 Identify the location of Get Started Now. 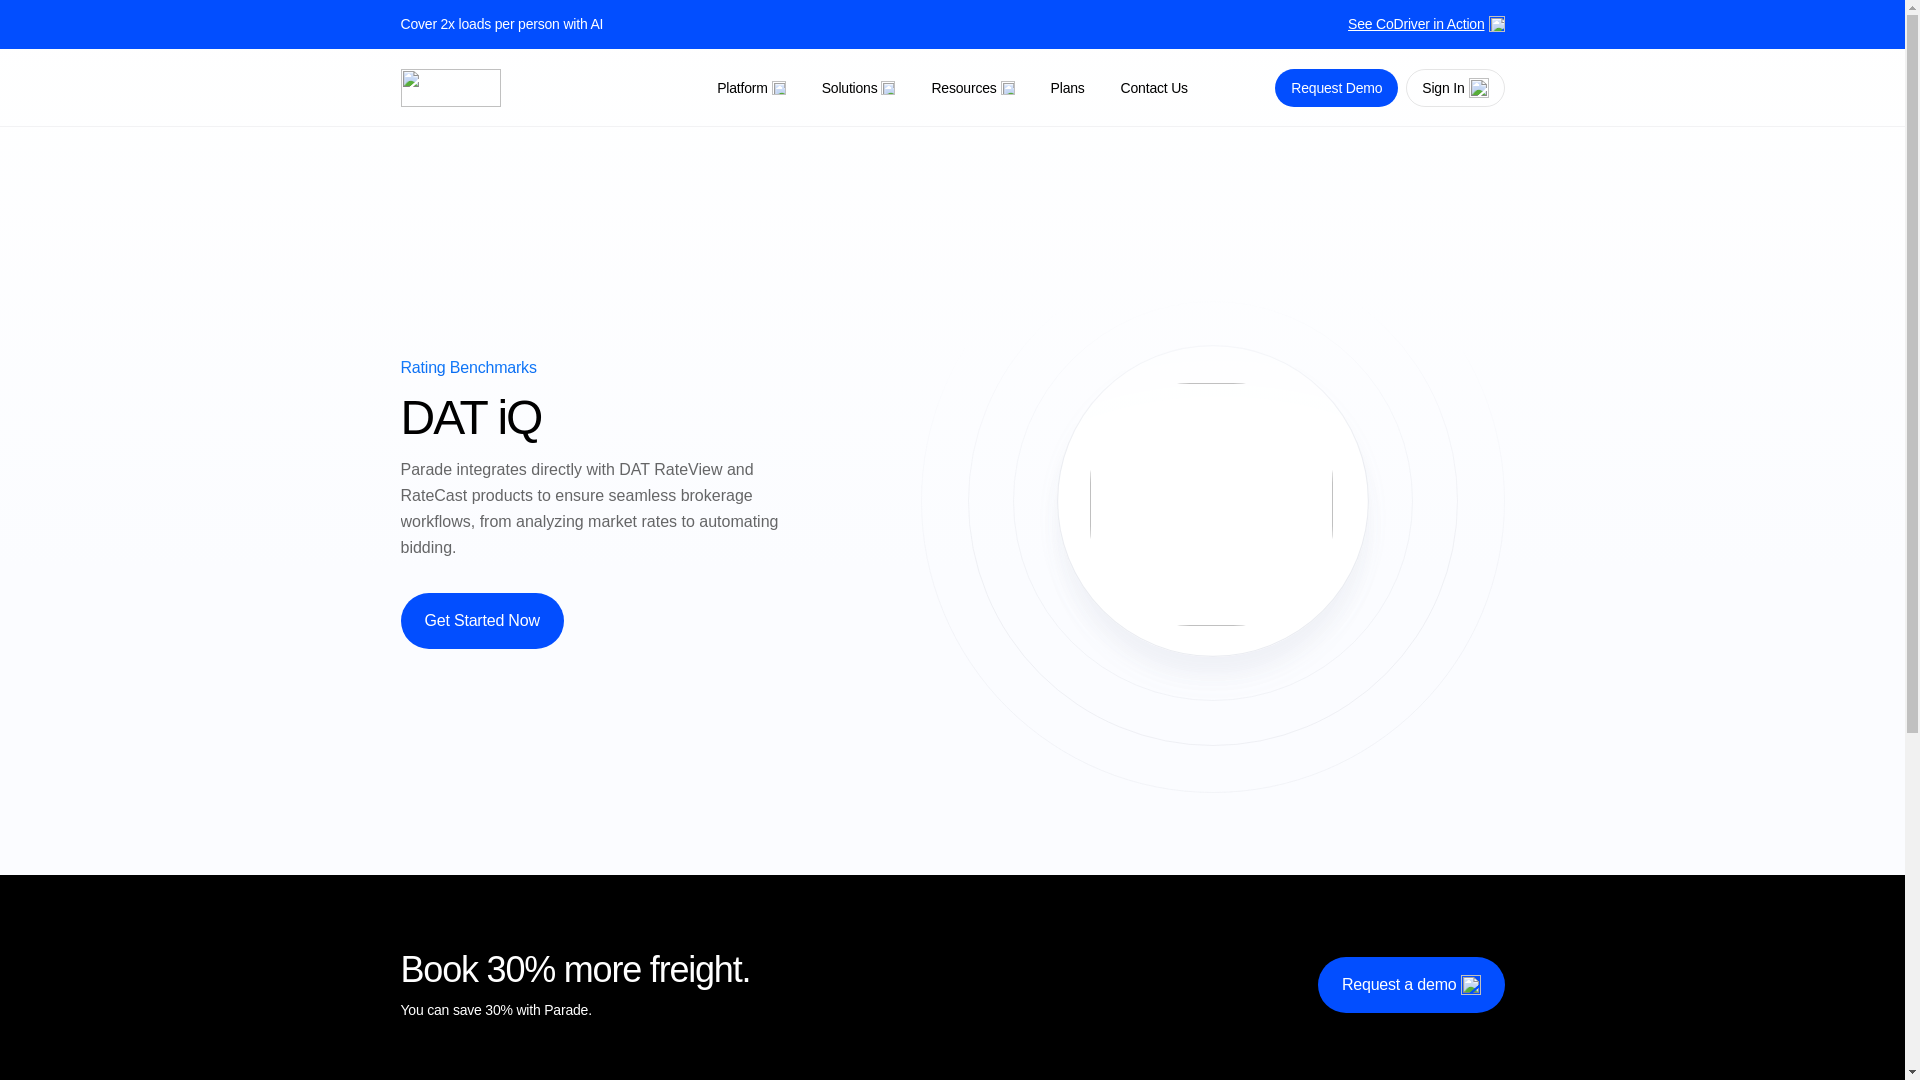
(480, 620).